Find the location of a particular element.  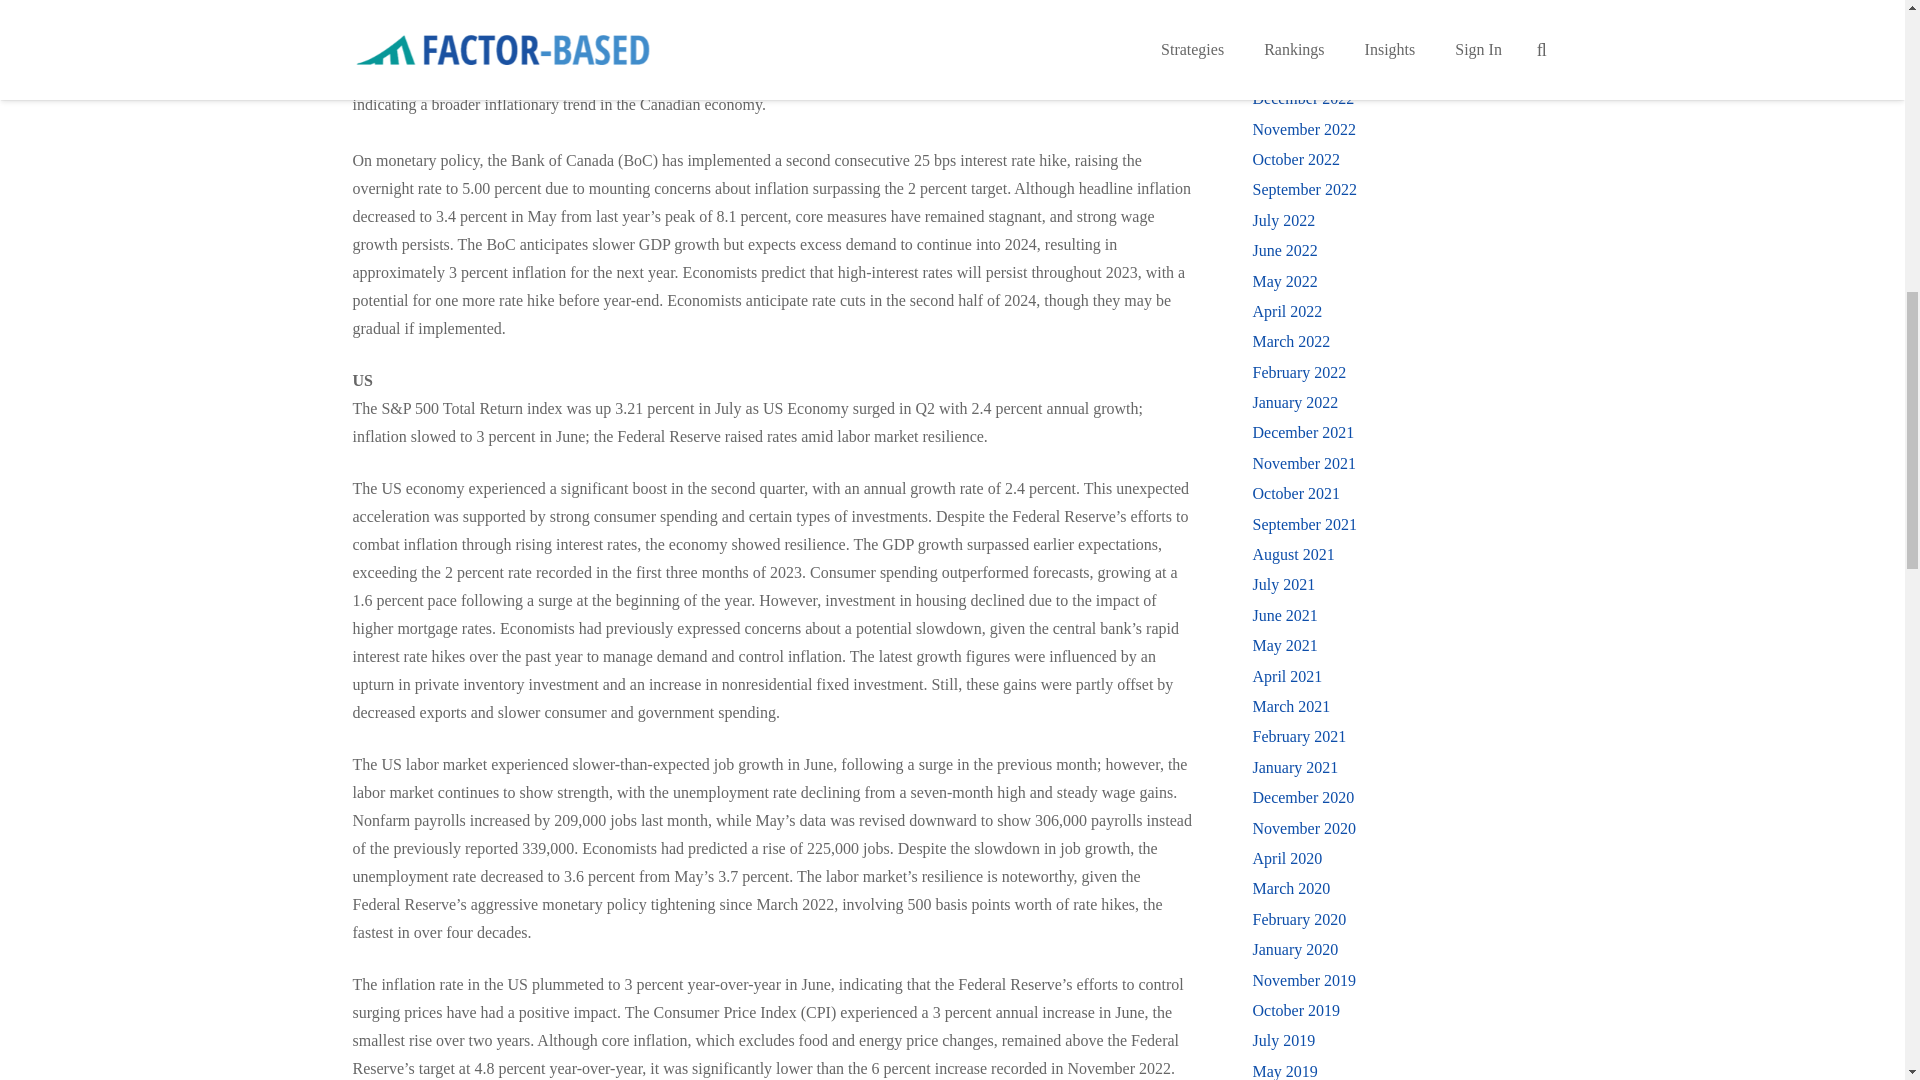

June 2022 is located at coordinates (1284, 250).